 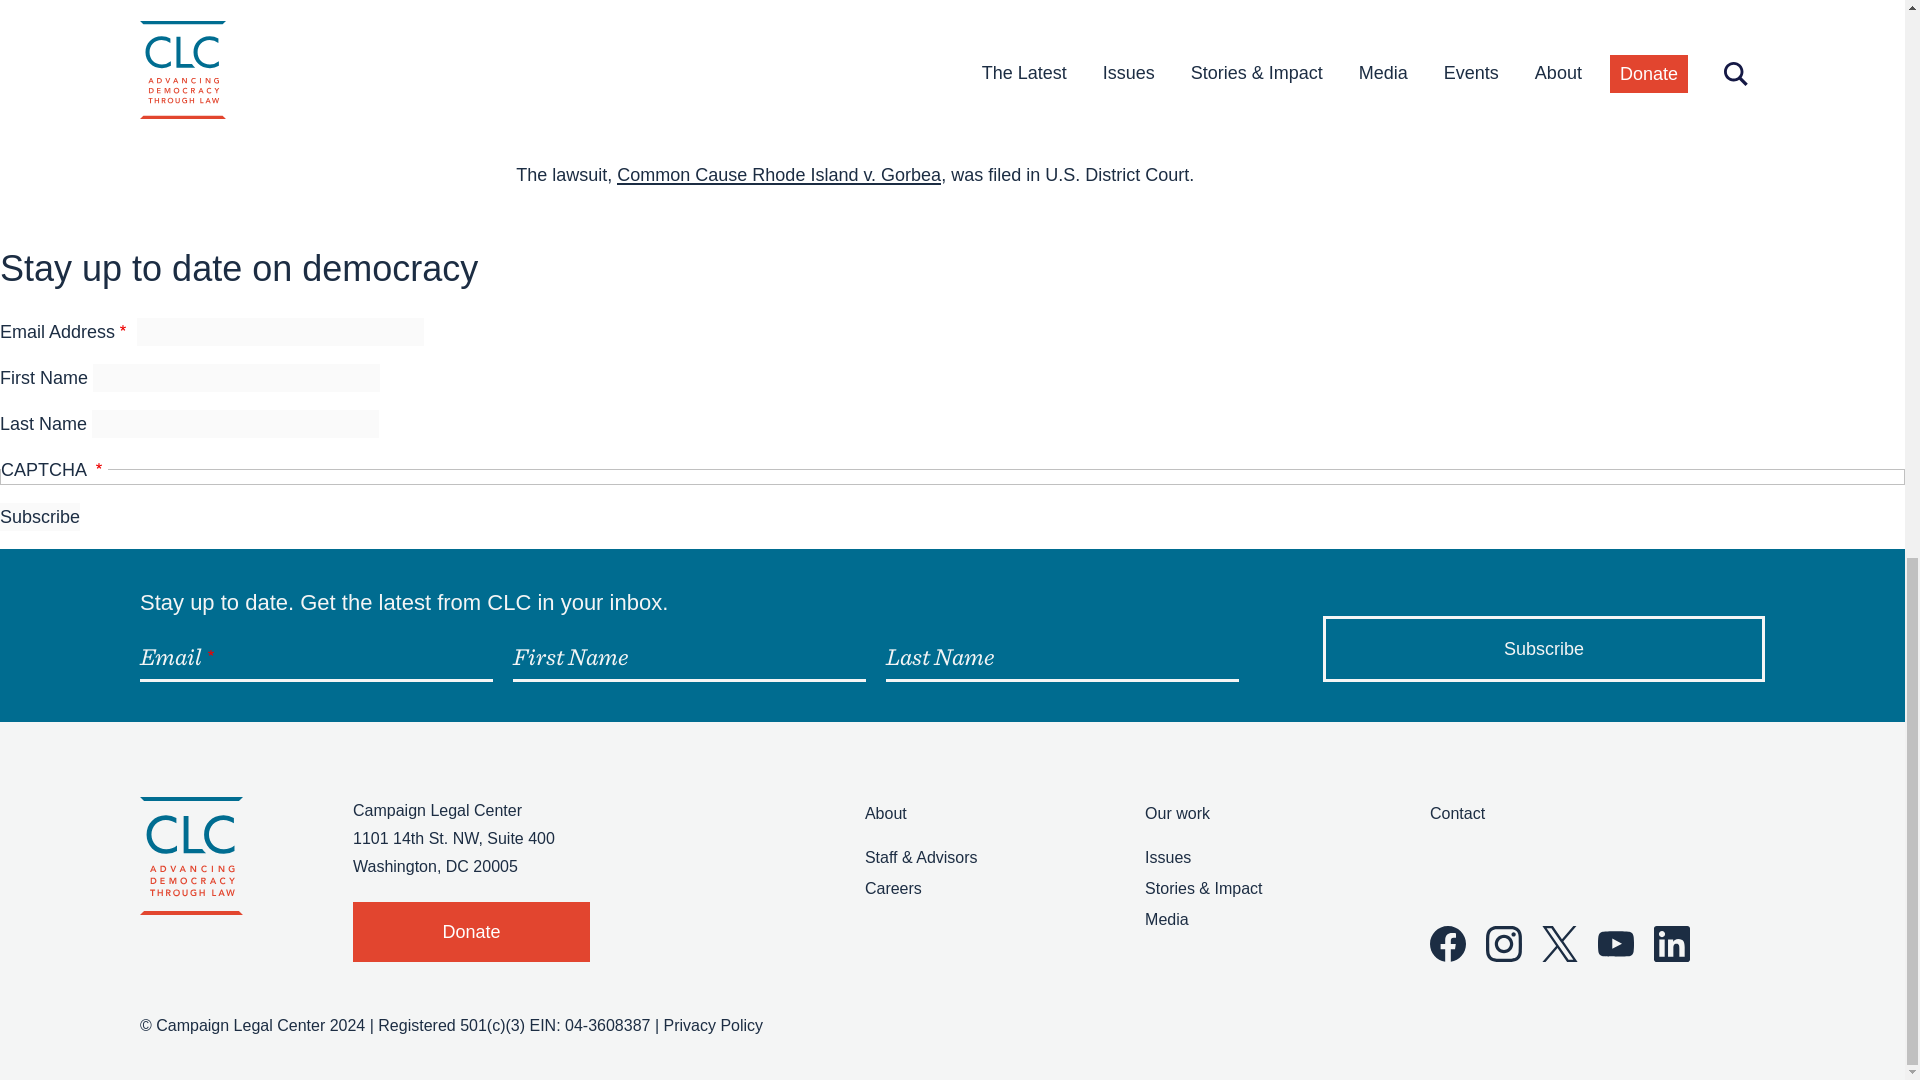 What do you see at coordinates (471, 932) in the screenshot?
I see `Donate` at bounding box center [471, 932].